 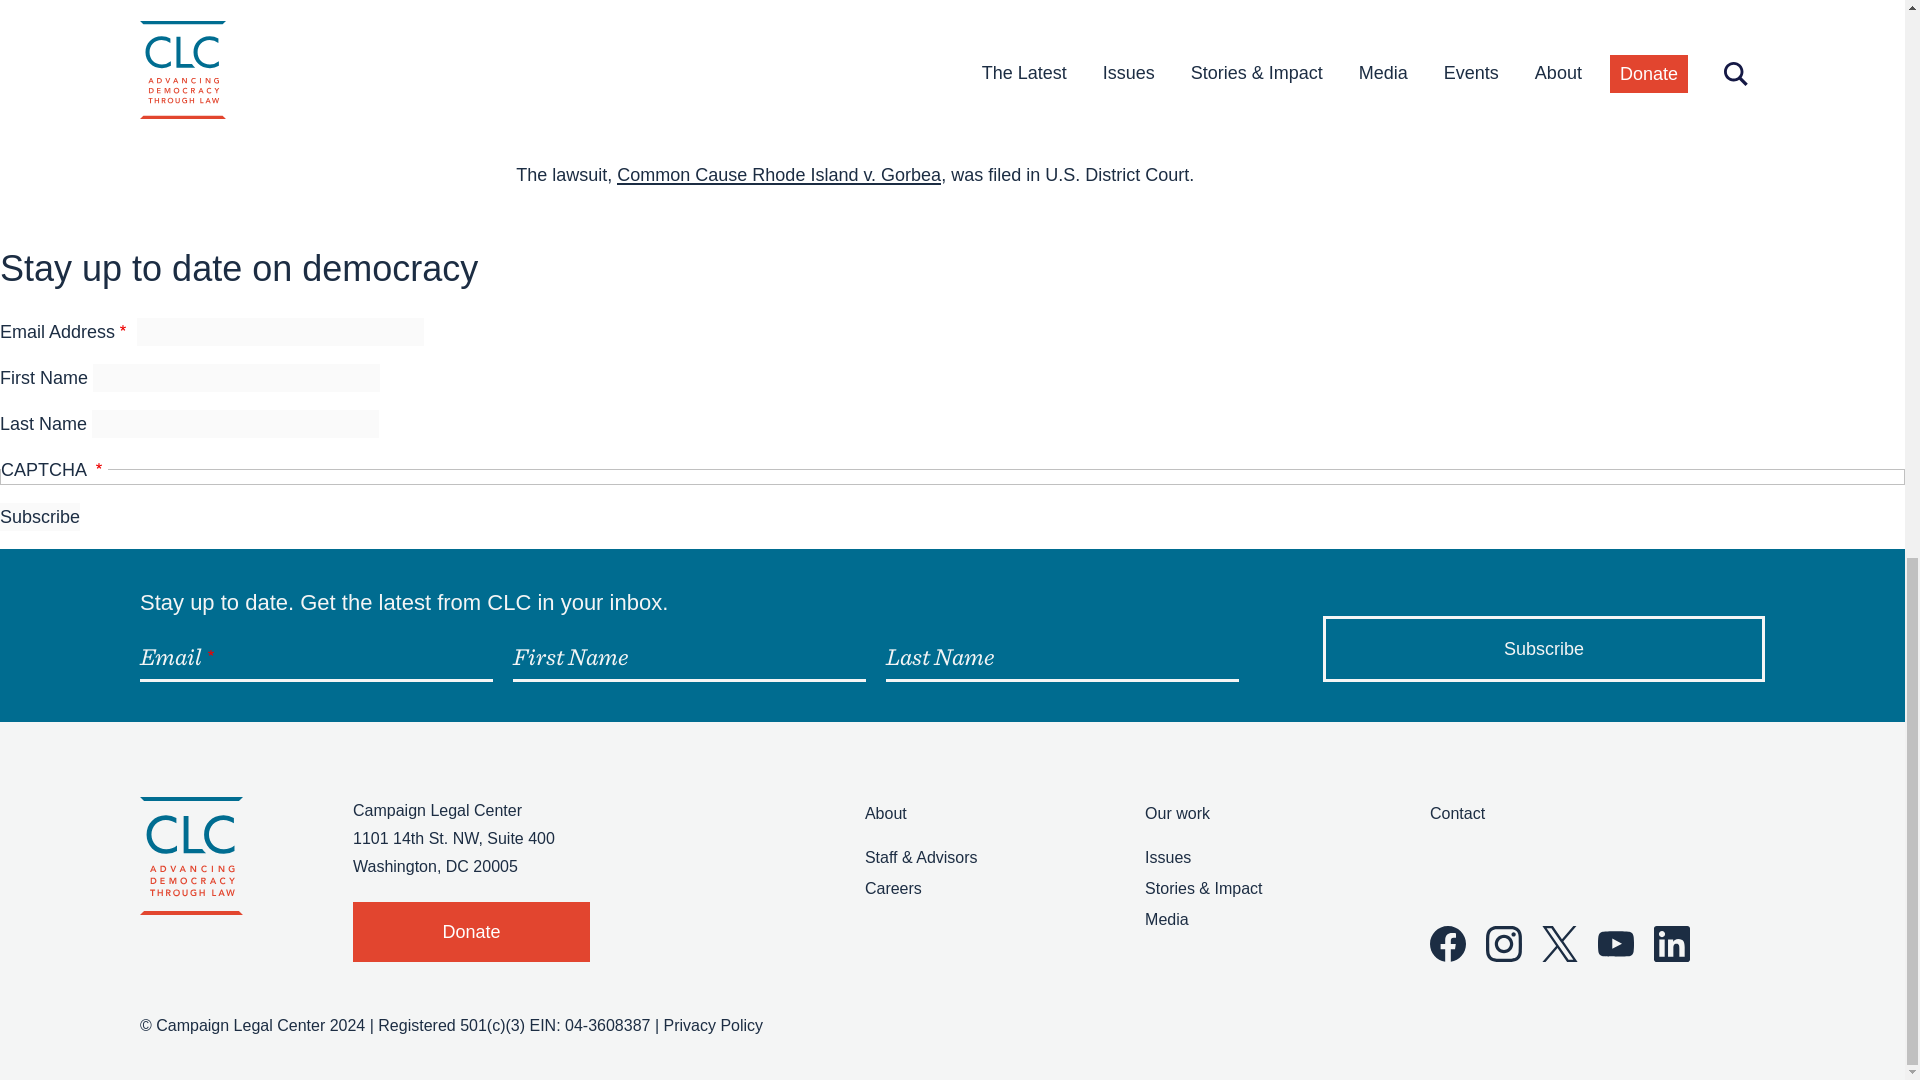 What do you see at coordinates (471, 932) in the screenshot?
I see `Donate` at bounding box center [471, 932].